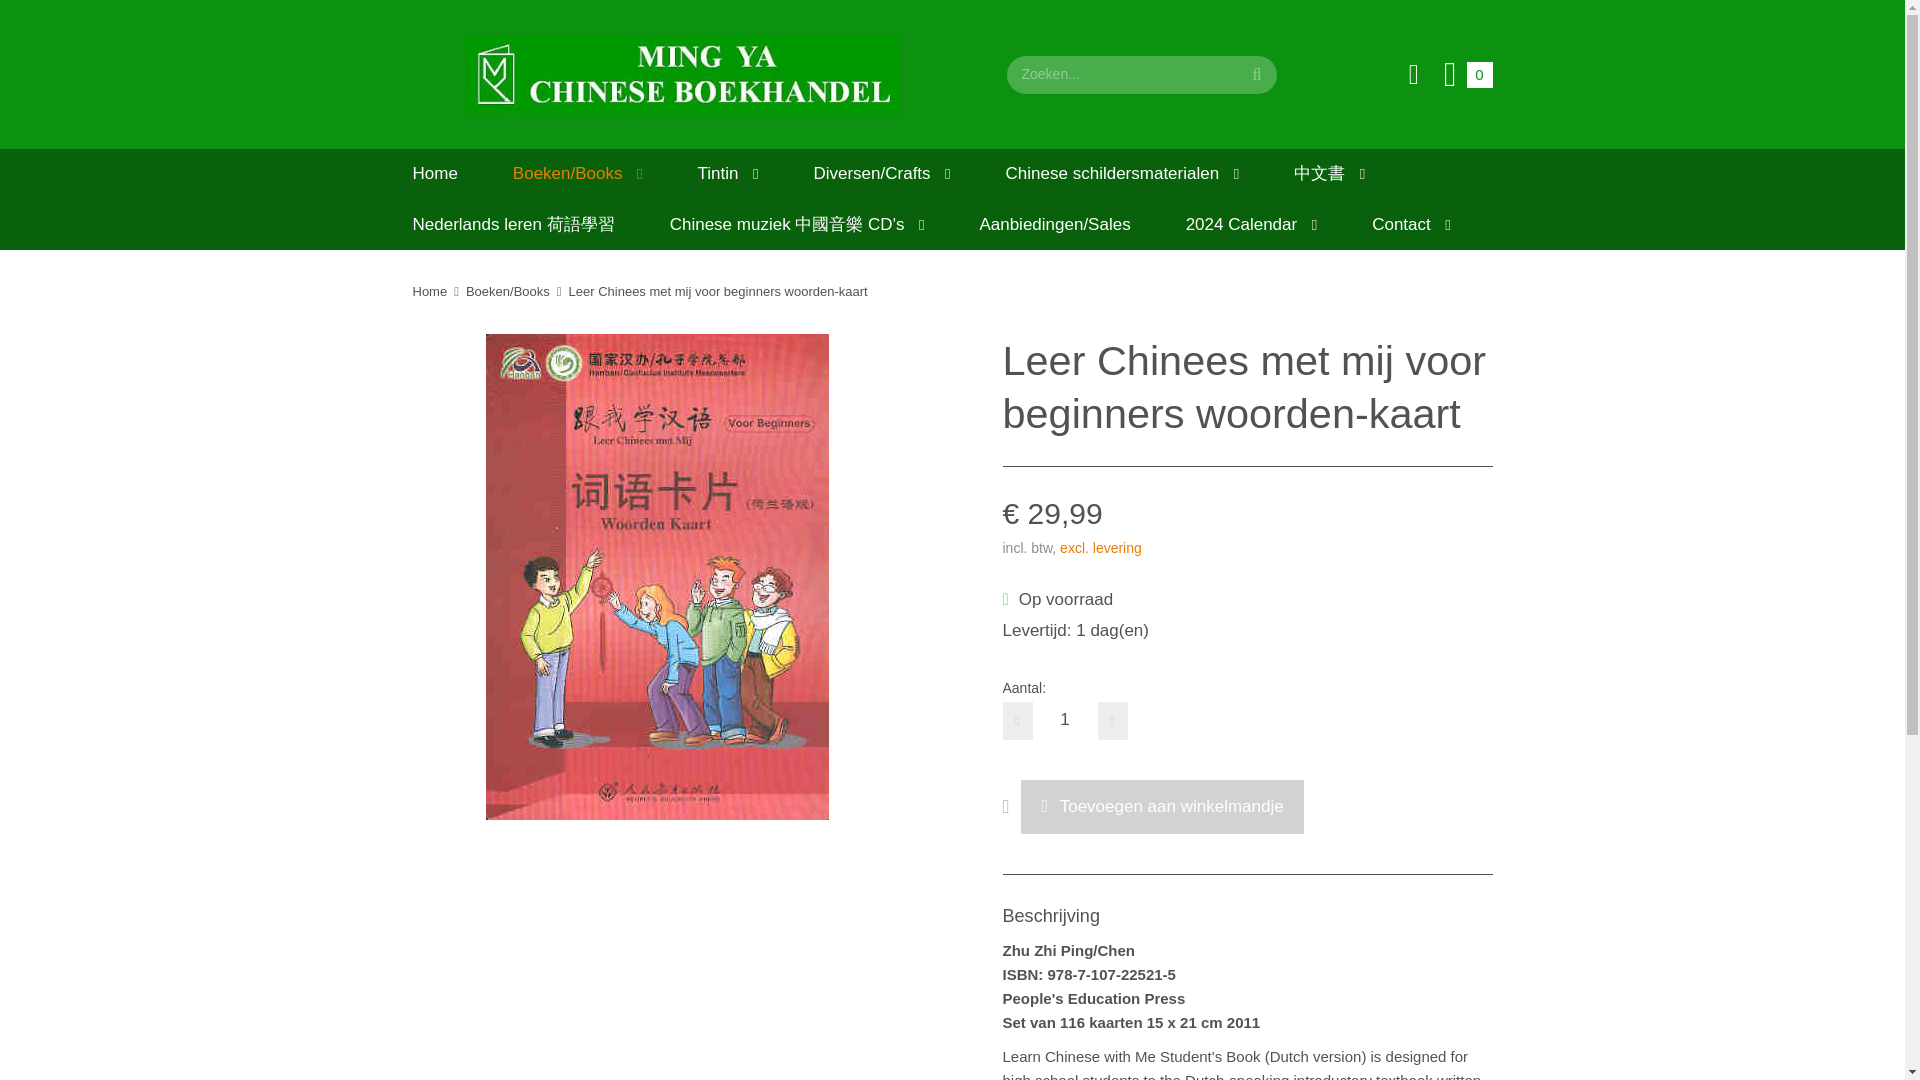 The image size is (1920, 1080). I want to click on Ming Ya Chinese Boekhandel, so click(682, 74).